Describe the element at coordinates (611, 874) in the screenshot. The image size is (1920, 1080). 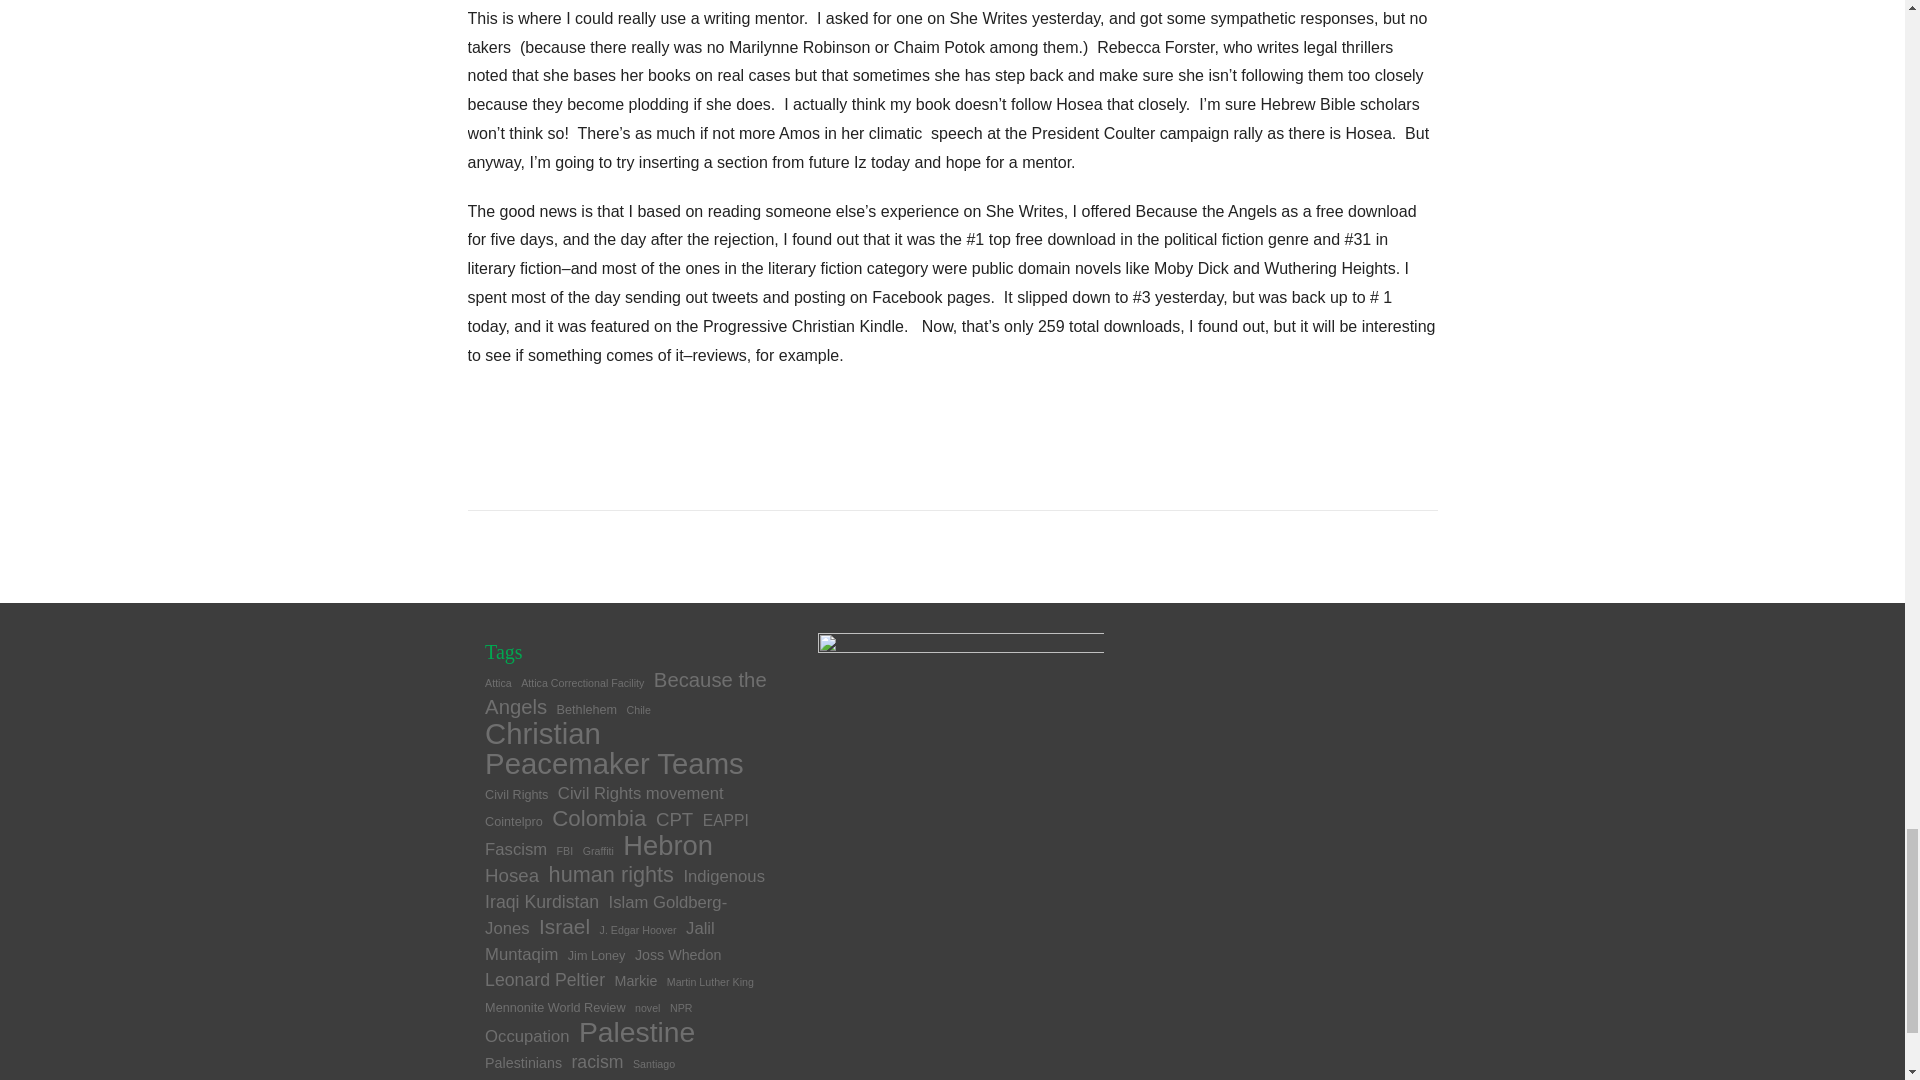
I see `human rights` at that location.